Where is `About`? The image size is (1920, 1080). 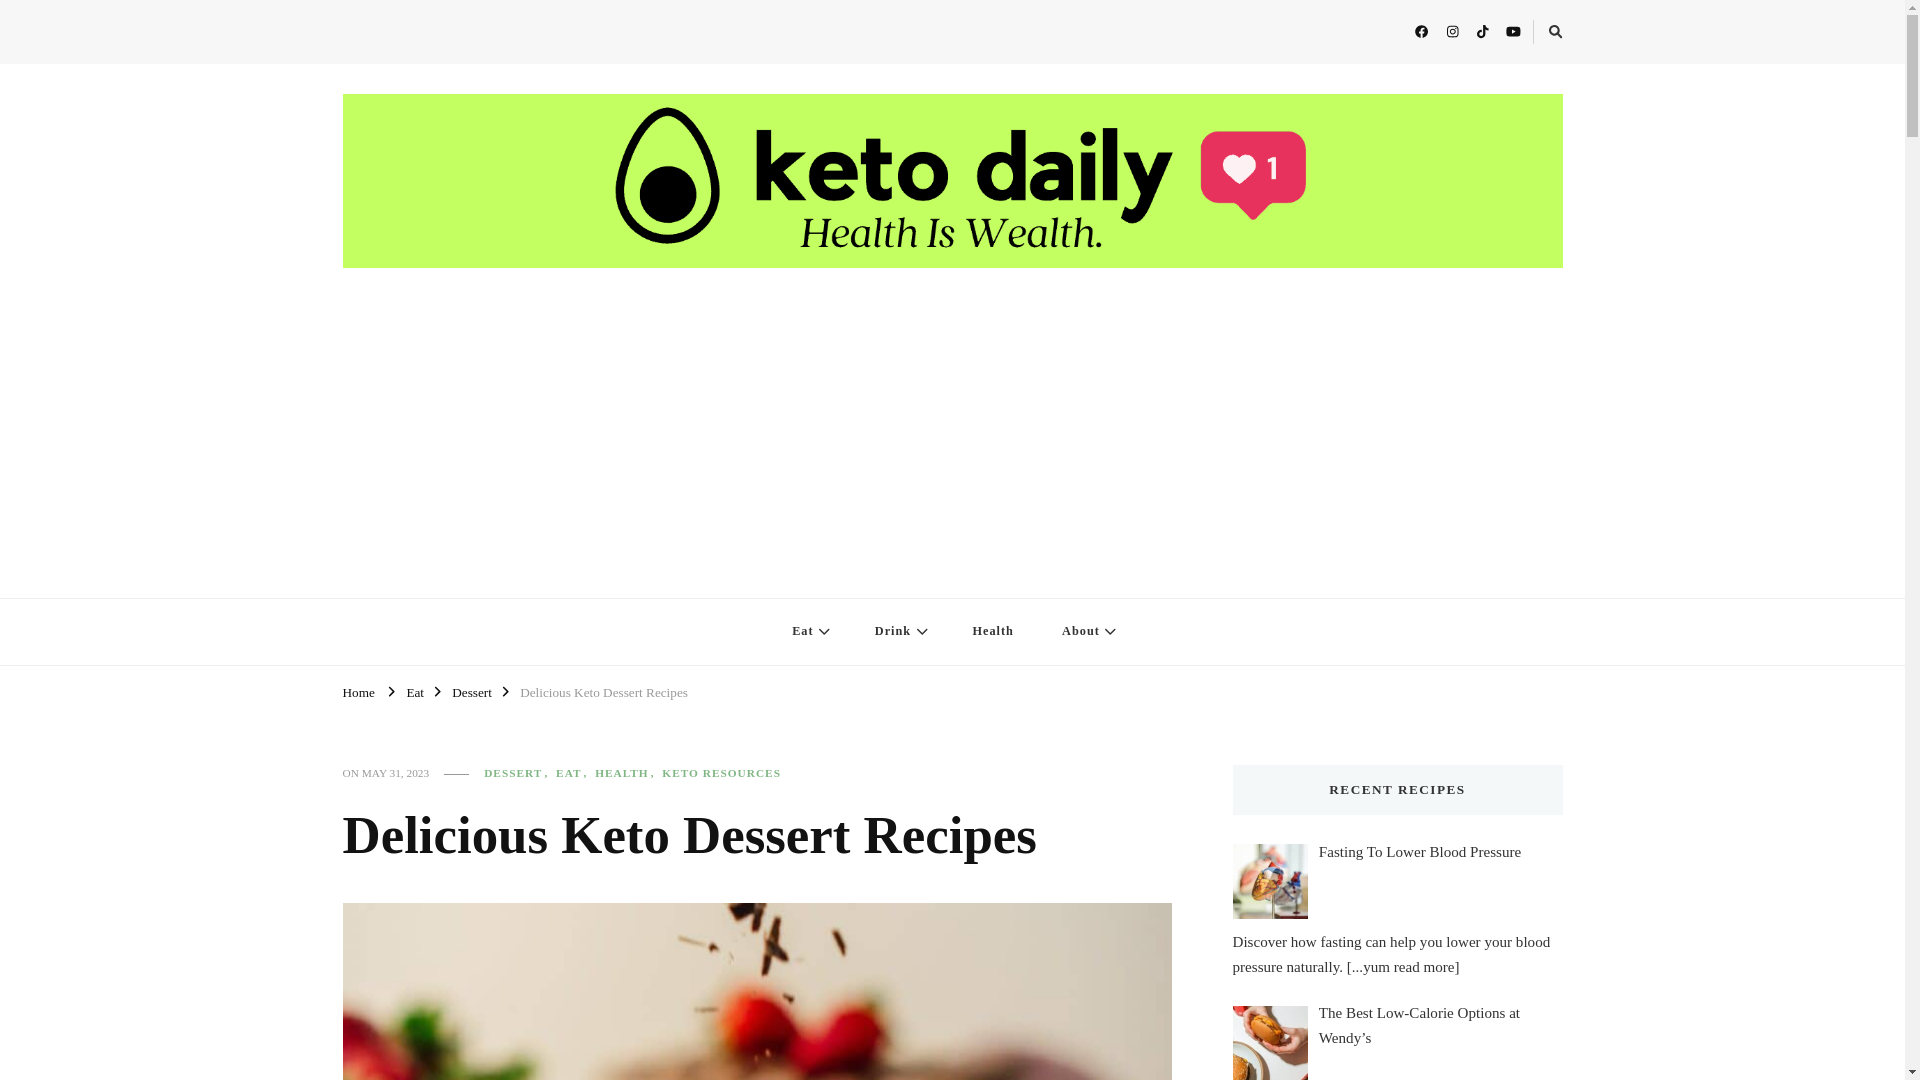 About is located at coordinates (1087, 632).